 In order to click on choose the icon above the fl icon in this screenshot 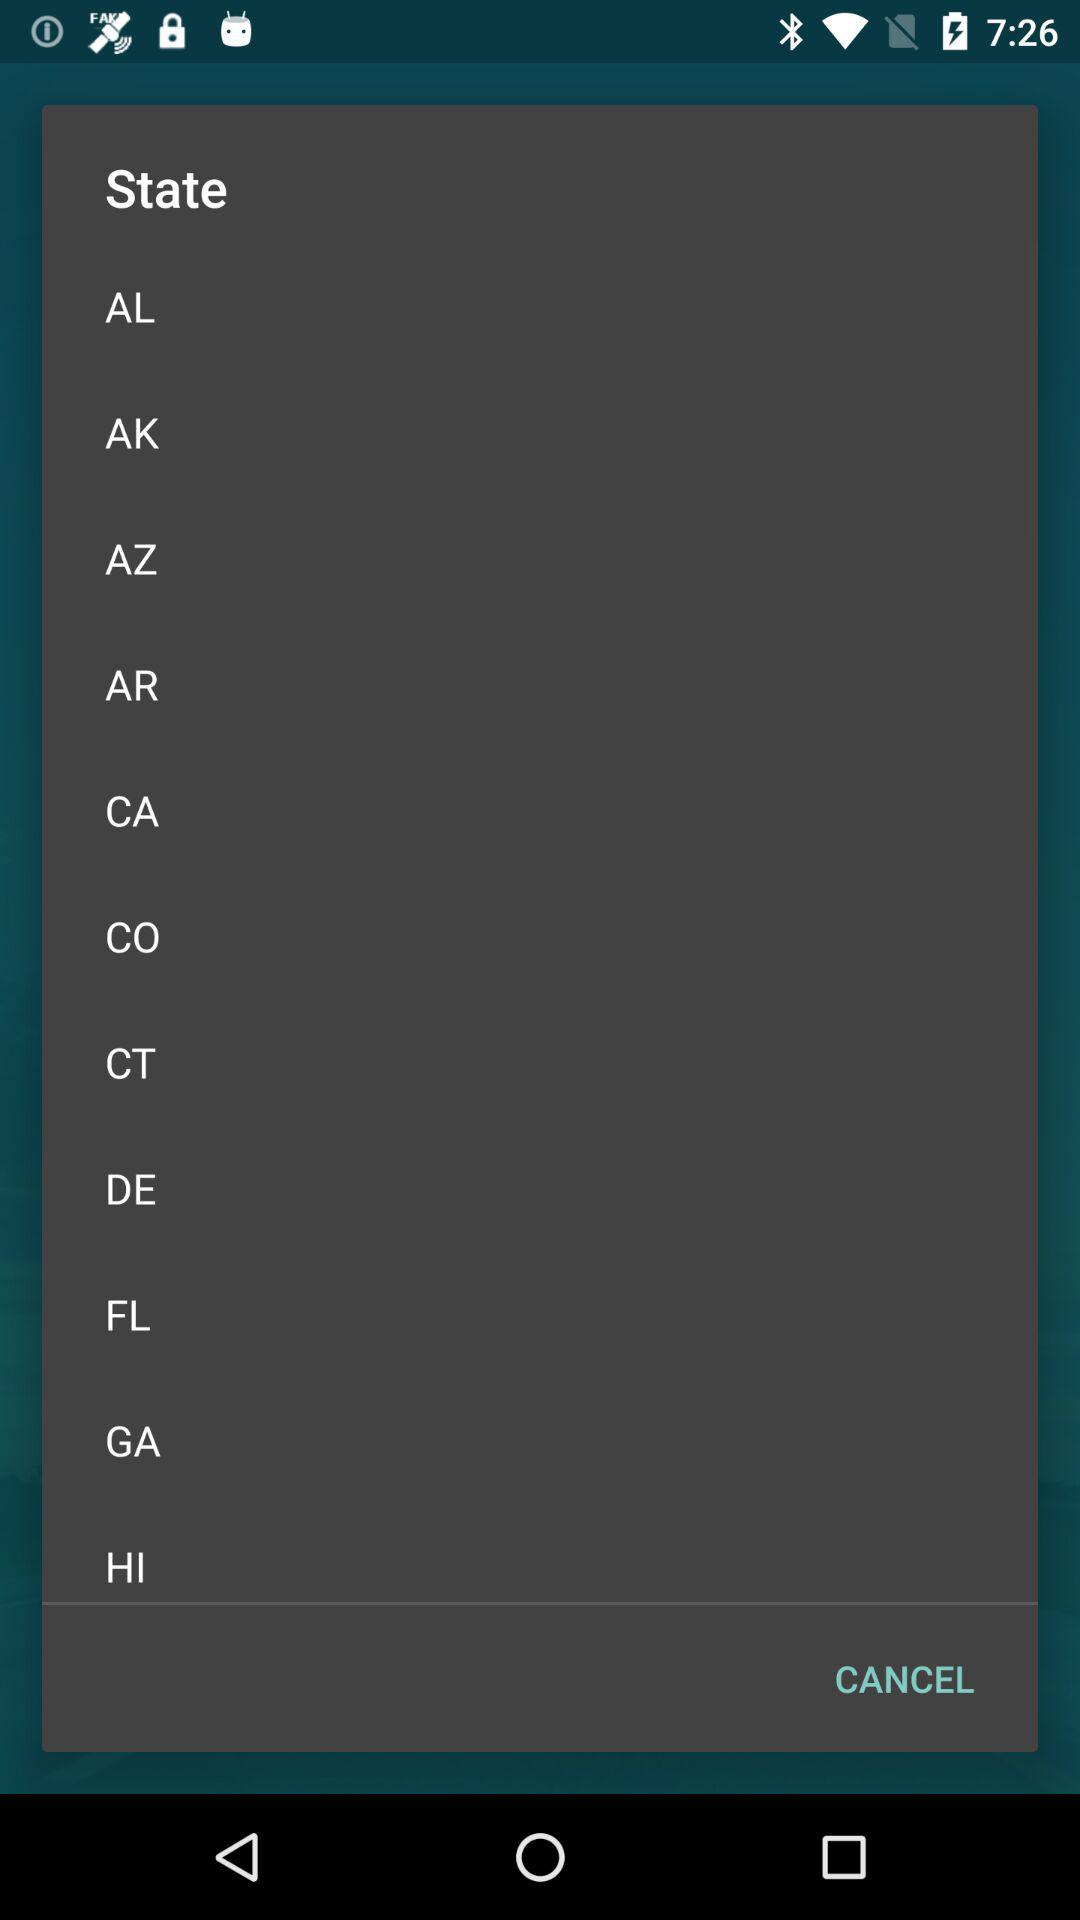, I will do `click(540, 1188)`.